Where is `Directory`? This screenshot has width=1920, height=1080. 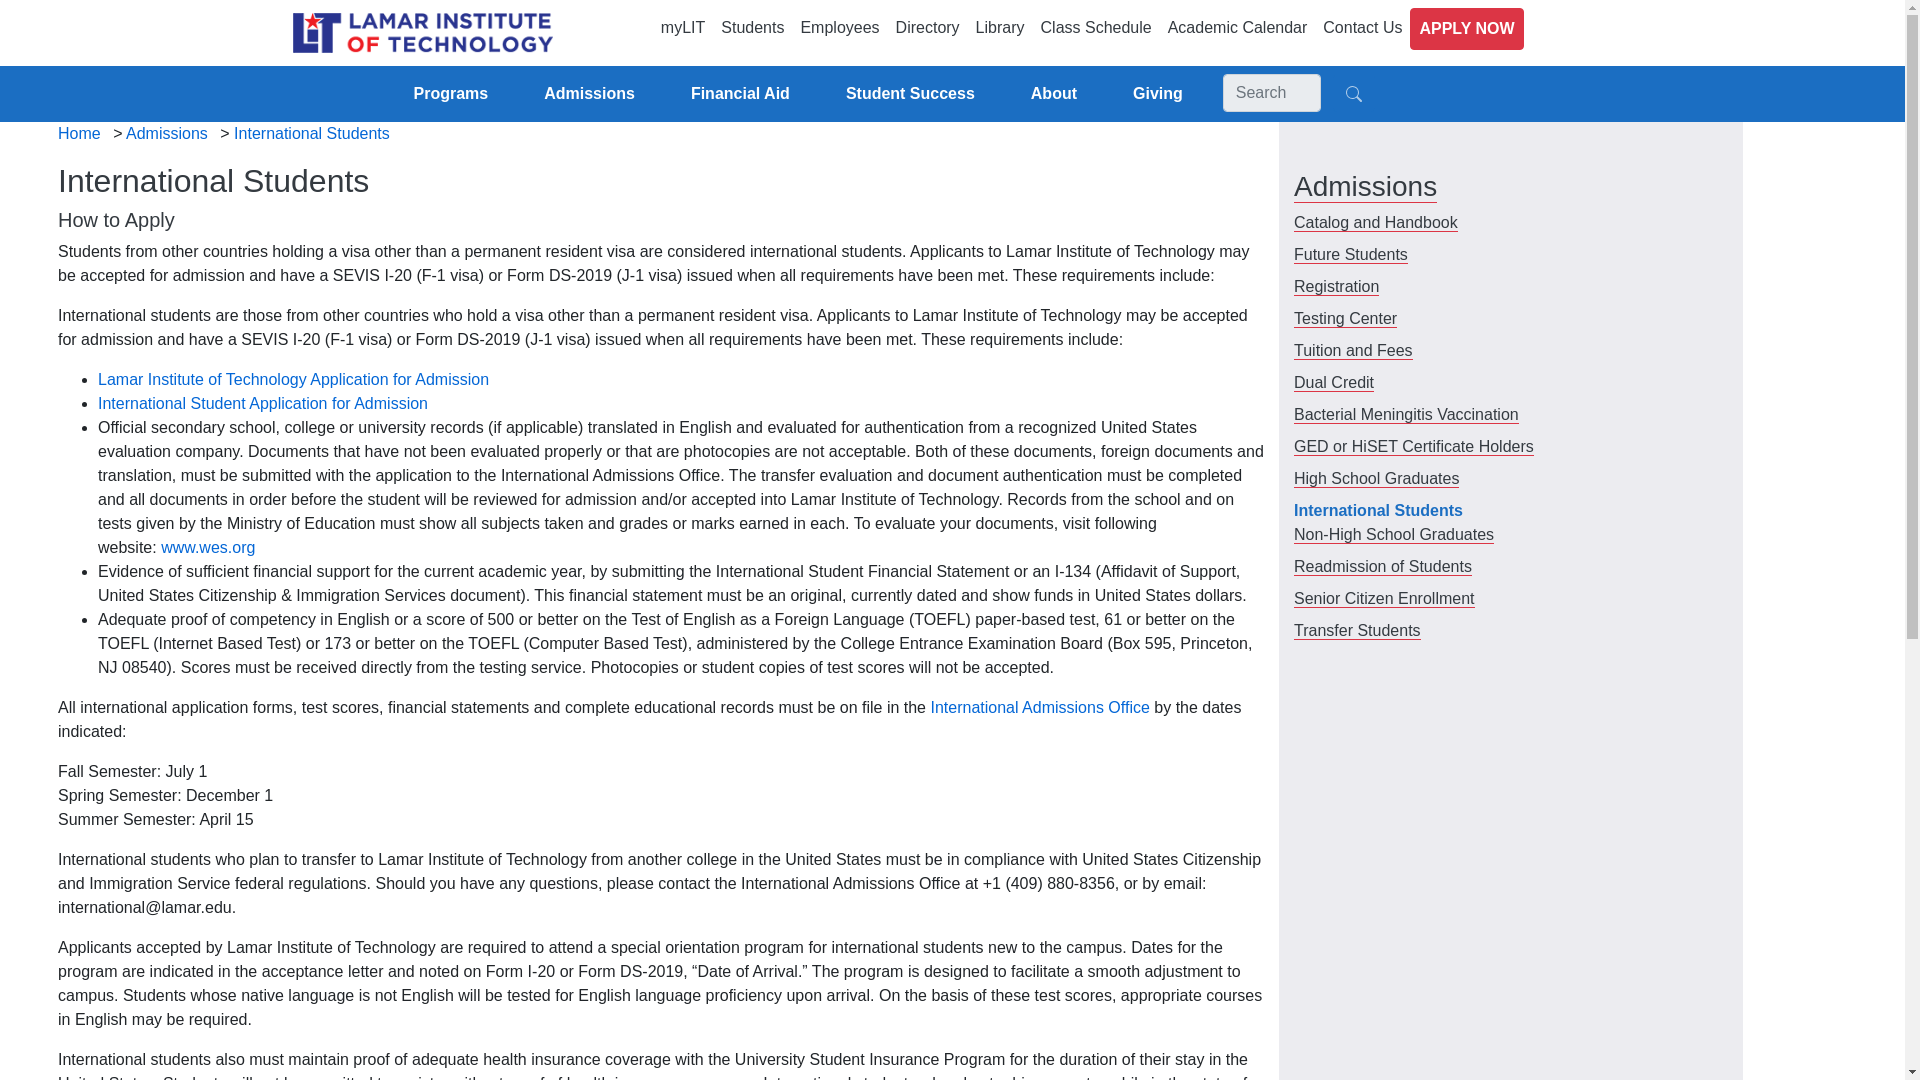
Directory is located at coordinates (927, 27).